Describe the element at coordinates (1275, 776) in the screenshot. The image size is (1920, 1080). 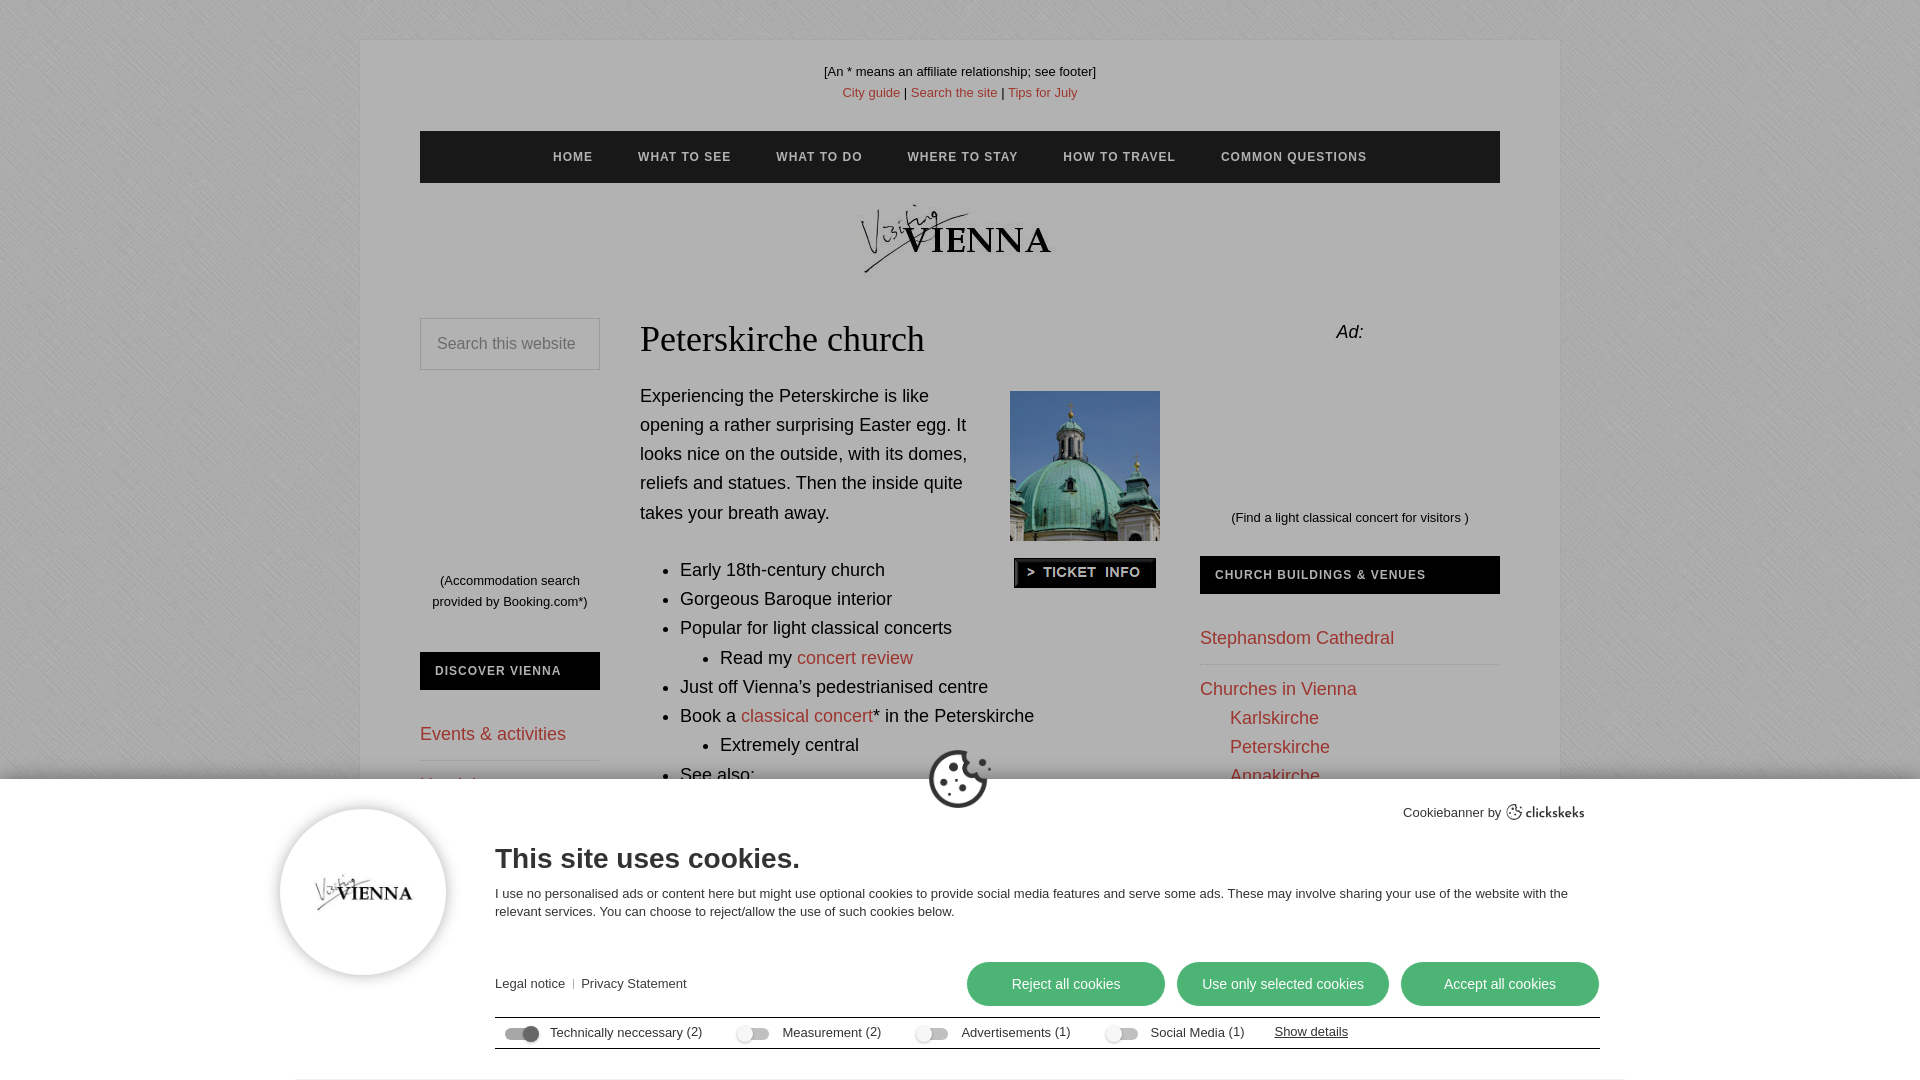
I see `Annakirche` at that location.